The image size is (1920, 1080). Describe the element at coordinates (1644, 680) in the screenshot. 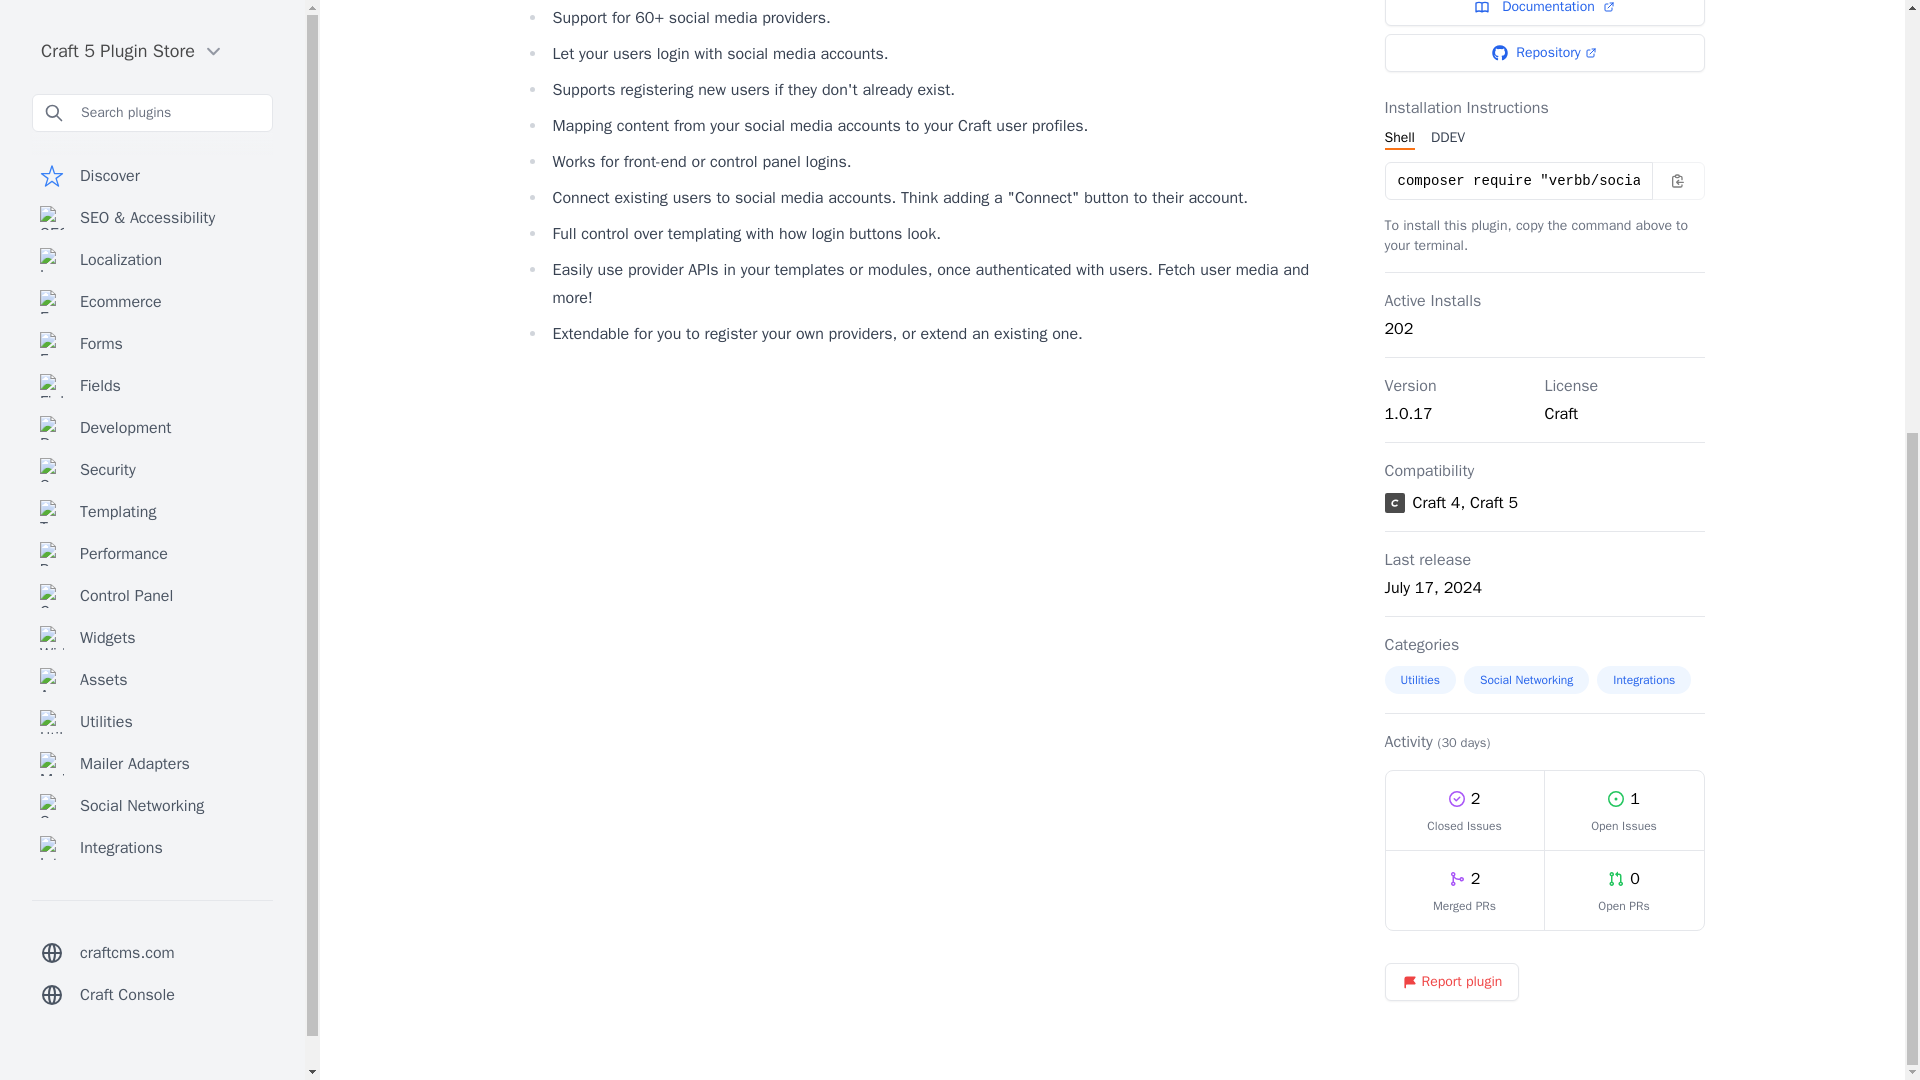

I see `Integrations` at that location.